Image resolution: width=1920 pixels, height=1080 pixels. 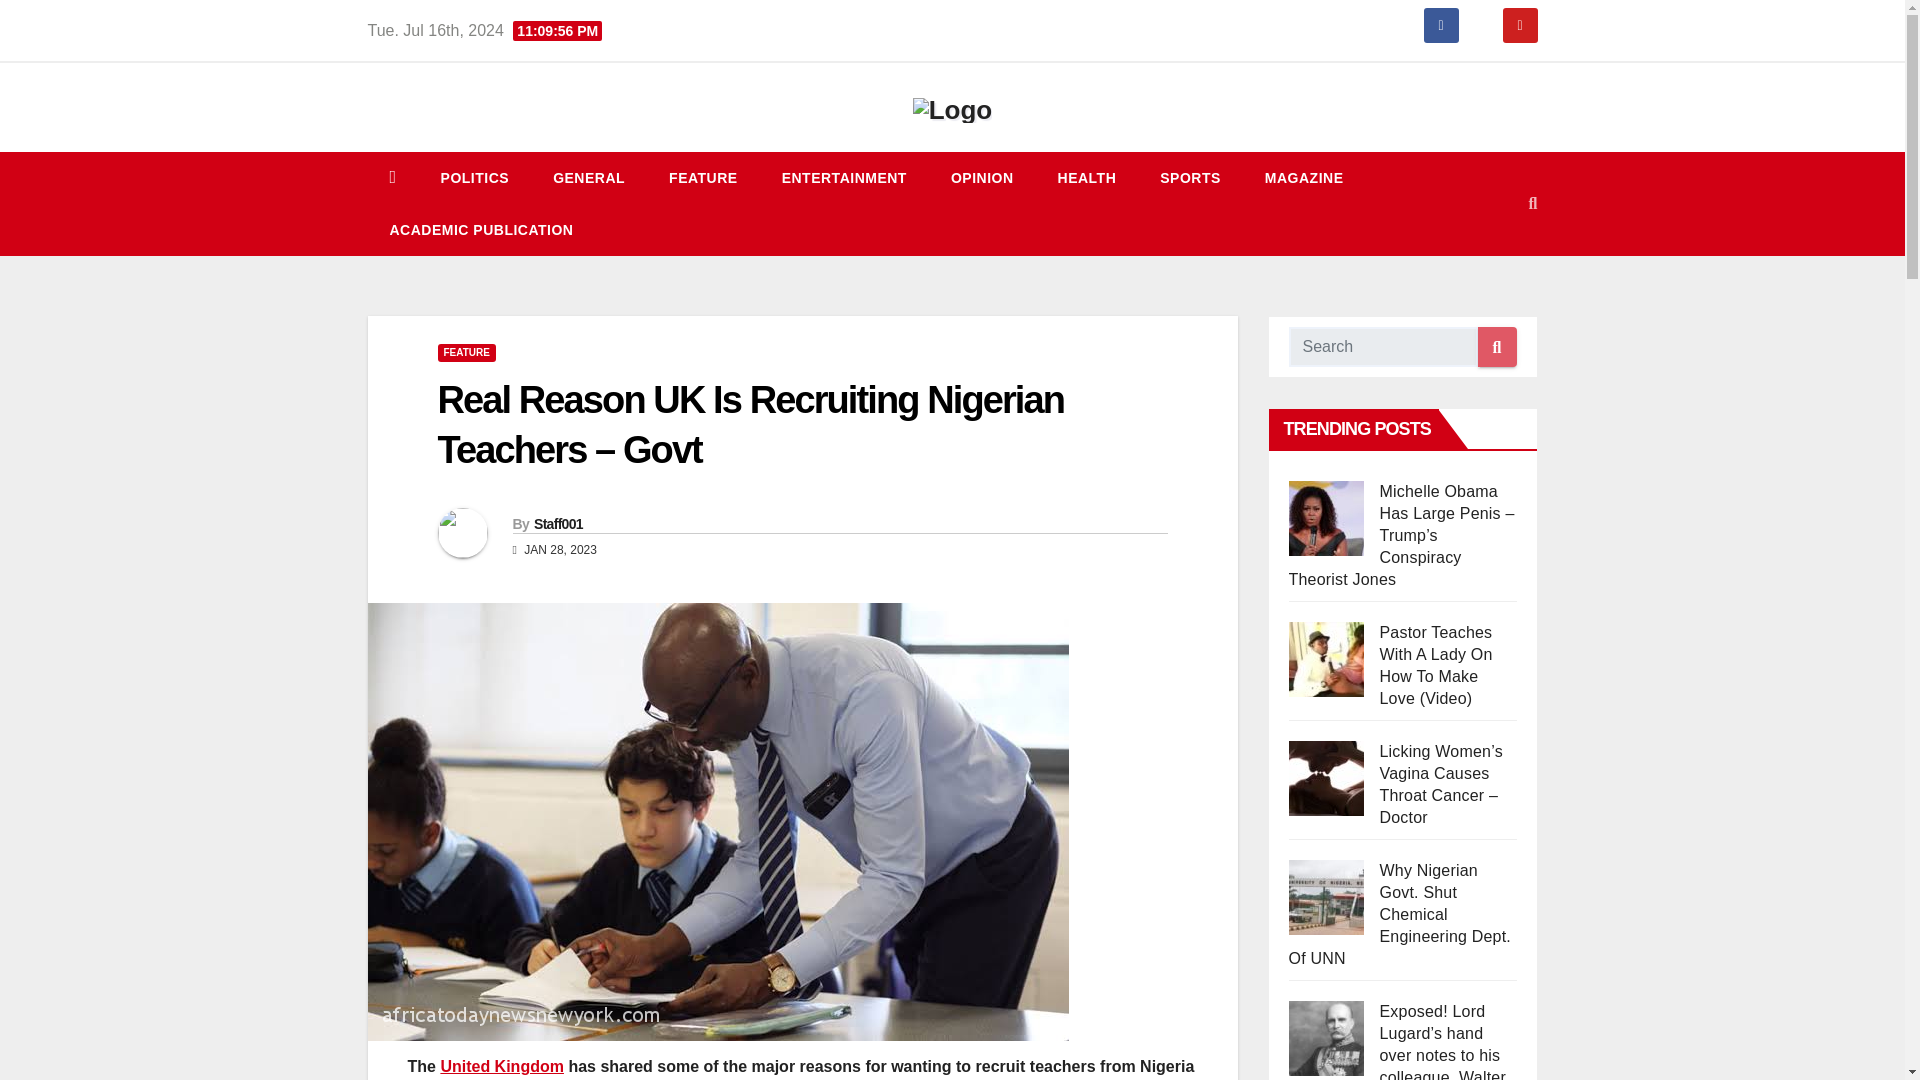 What do you see at coordinates (1087, 178) in the screenshot?
I see `Health` at bounding box center [1087, 178].